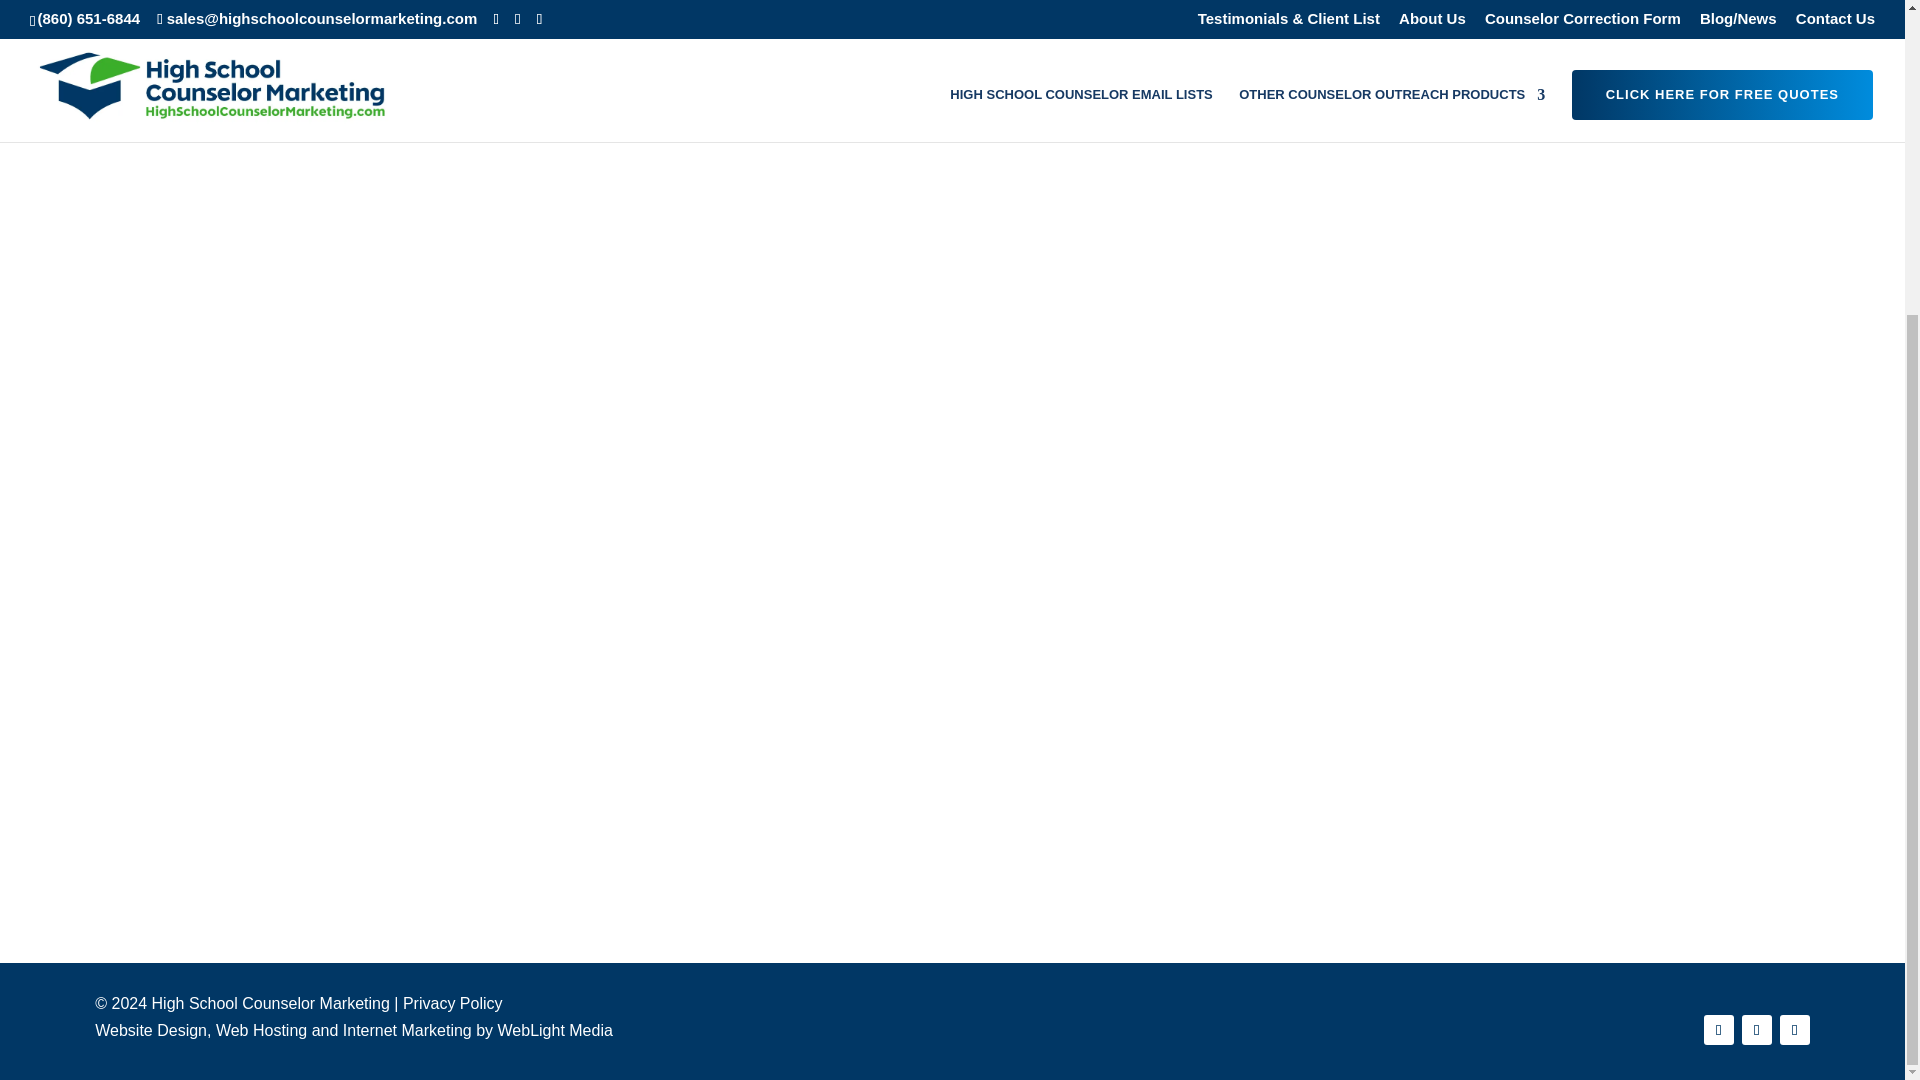 The height and width of the screenshot is (1080, 1920). Describe the element at coordinates (1756, 1030) in the screenshot. I see `Follow on X` at that location.